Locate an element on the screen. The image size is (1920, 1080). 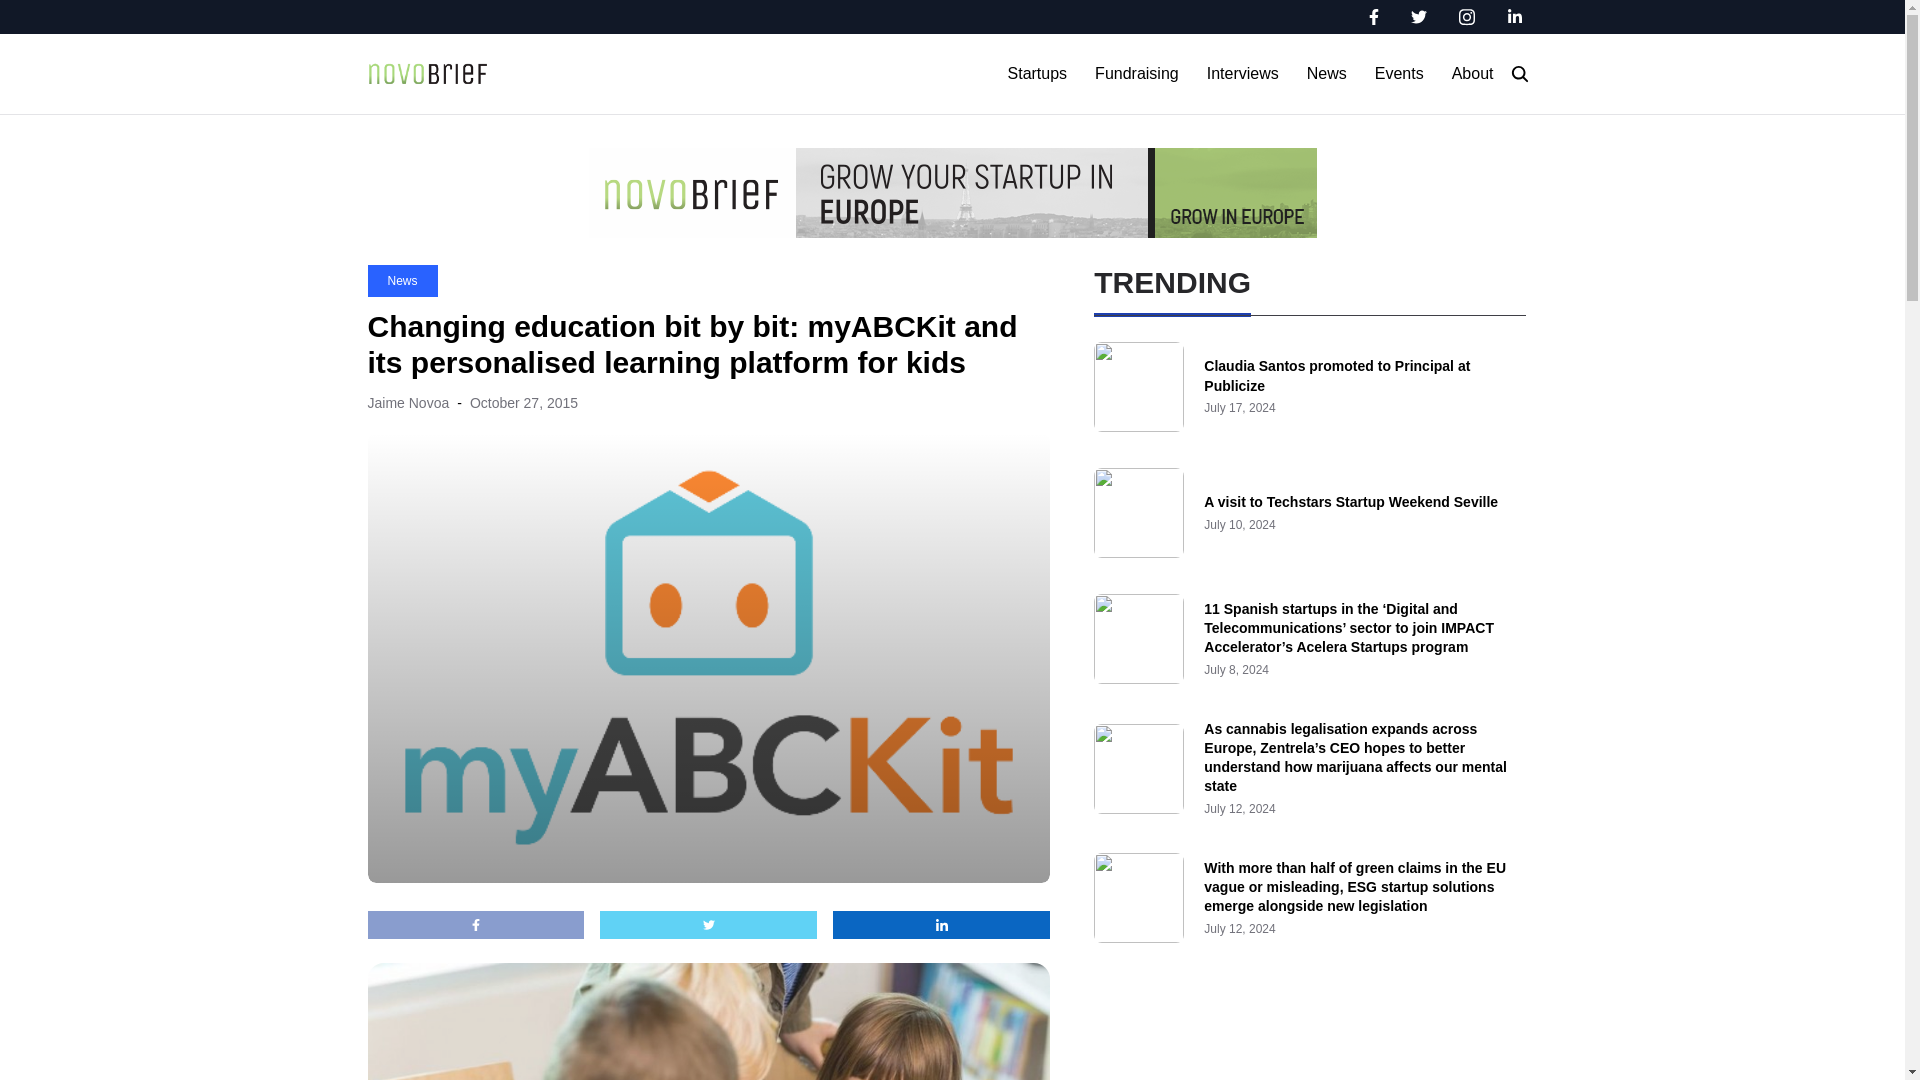
Events is located at coordinates (1399, 74).